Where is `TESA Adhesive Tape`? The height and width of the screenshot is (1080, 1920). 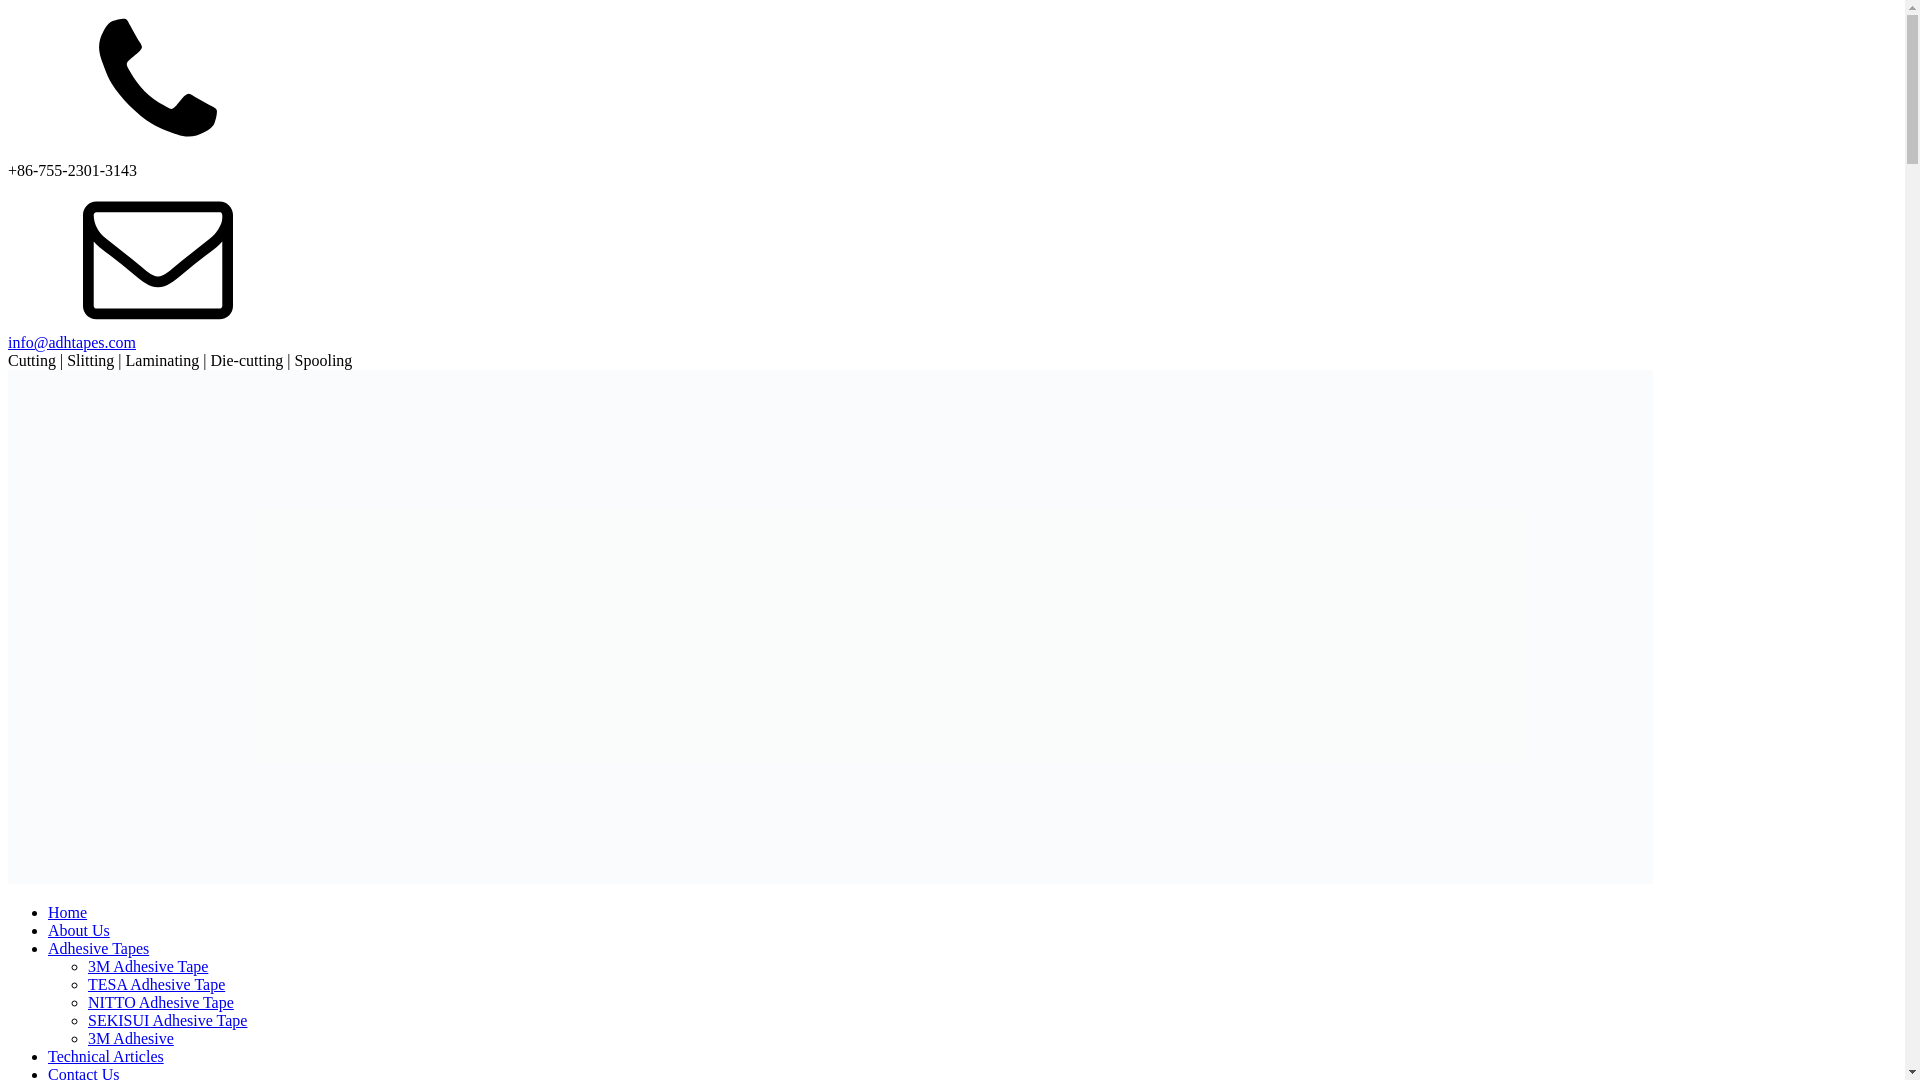 TESA Adhesive Tape is located at coordinates (156, 984).